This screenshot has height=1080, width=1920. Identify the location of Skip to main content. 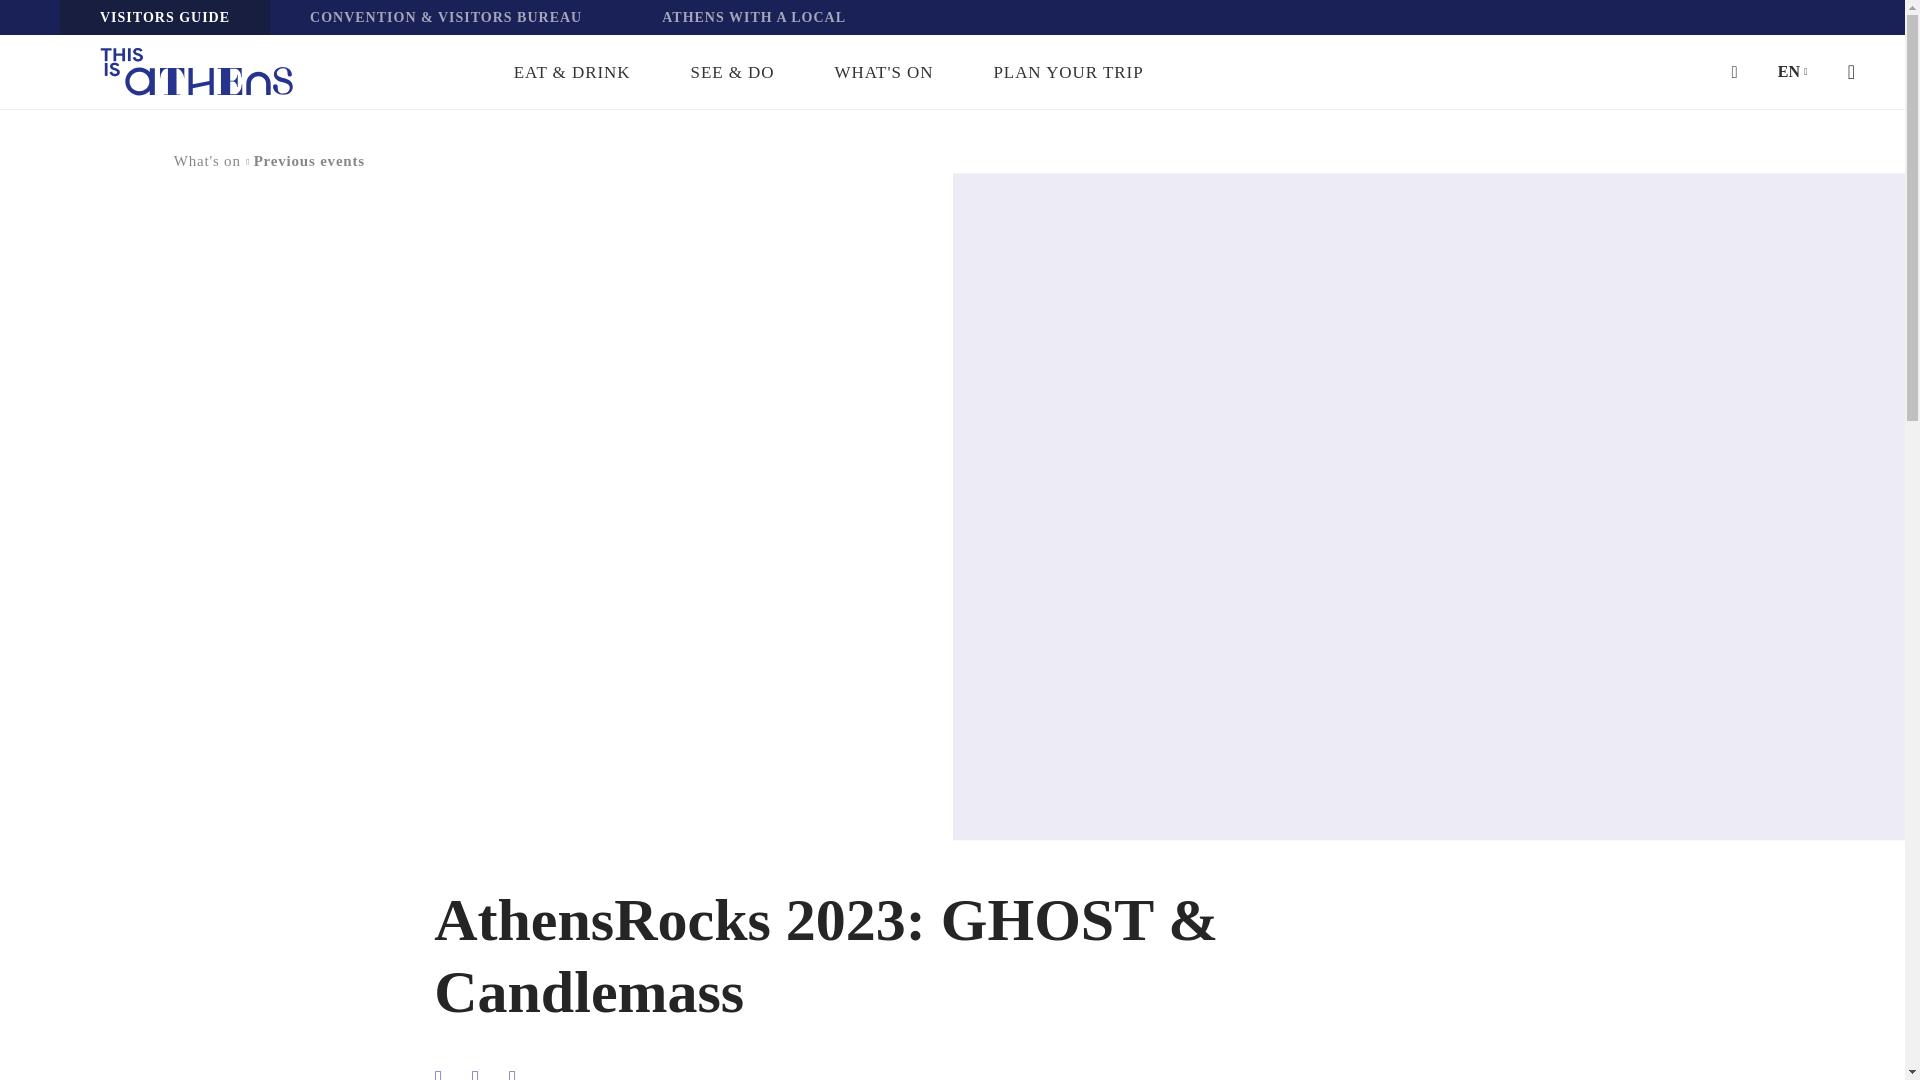
(32, 32).